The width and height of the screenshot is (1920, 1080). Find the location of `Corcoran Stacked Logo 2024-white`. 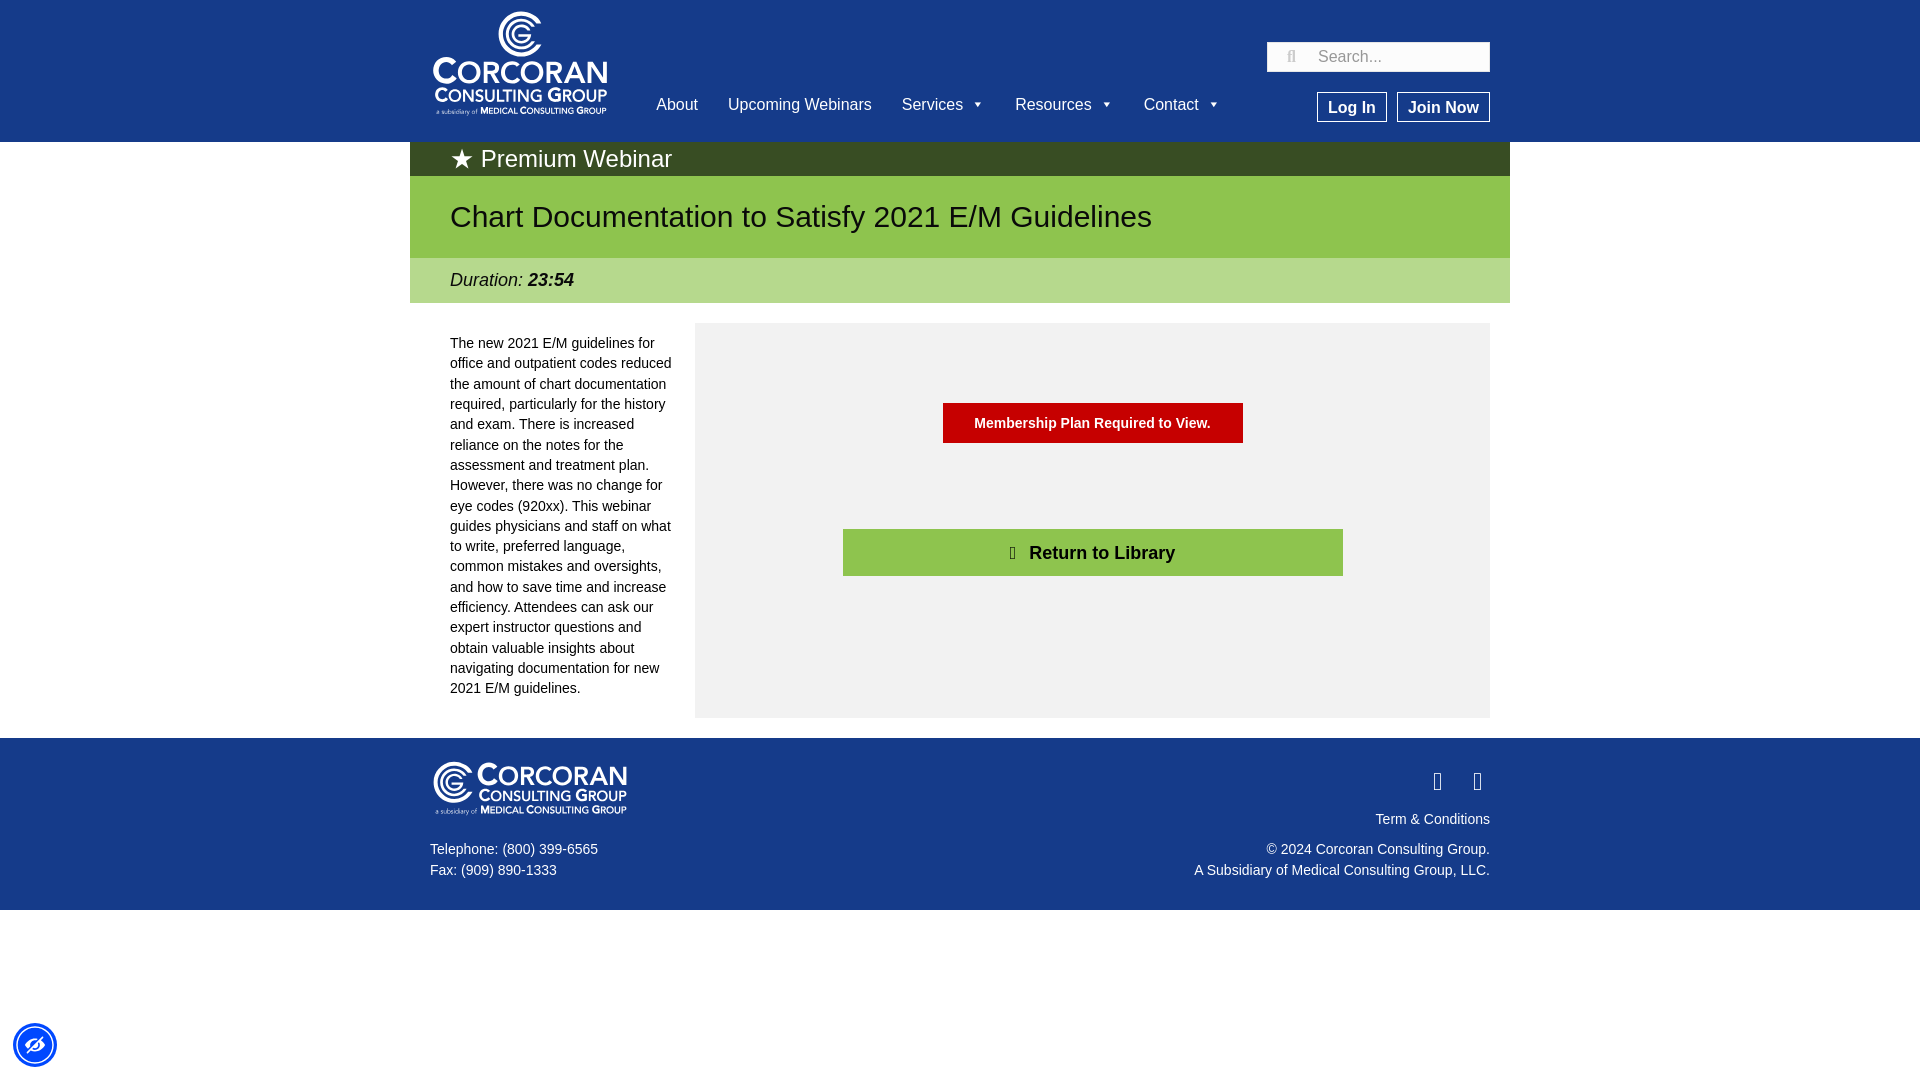

Corcoran Stacked Logo 2024-white is located at coordinates (520, 64).